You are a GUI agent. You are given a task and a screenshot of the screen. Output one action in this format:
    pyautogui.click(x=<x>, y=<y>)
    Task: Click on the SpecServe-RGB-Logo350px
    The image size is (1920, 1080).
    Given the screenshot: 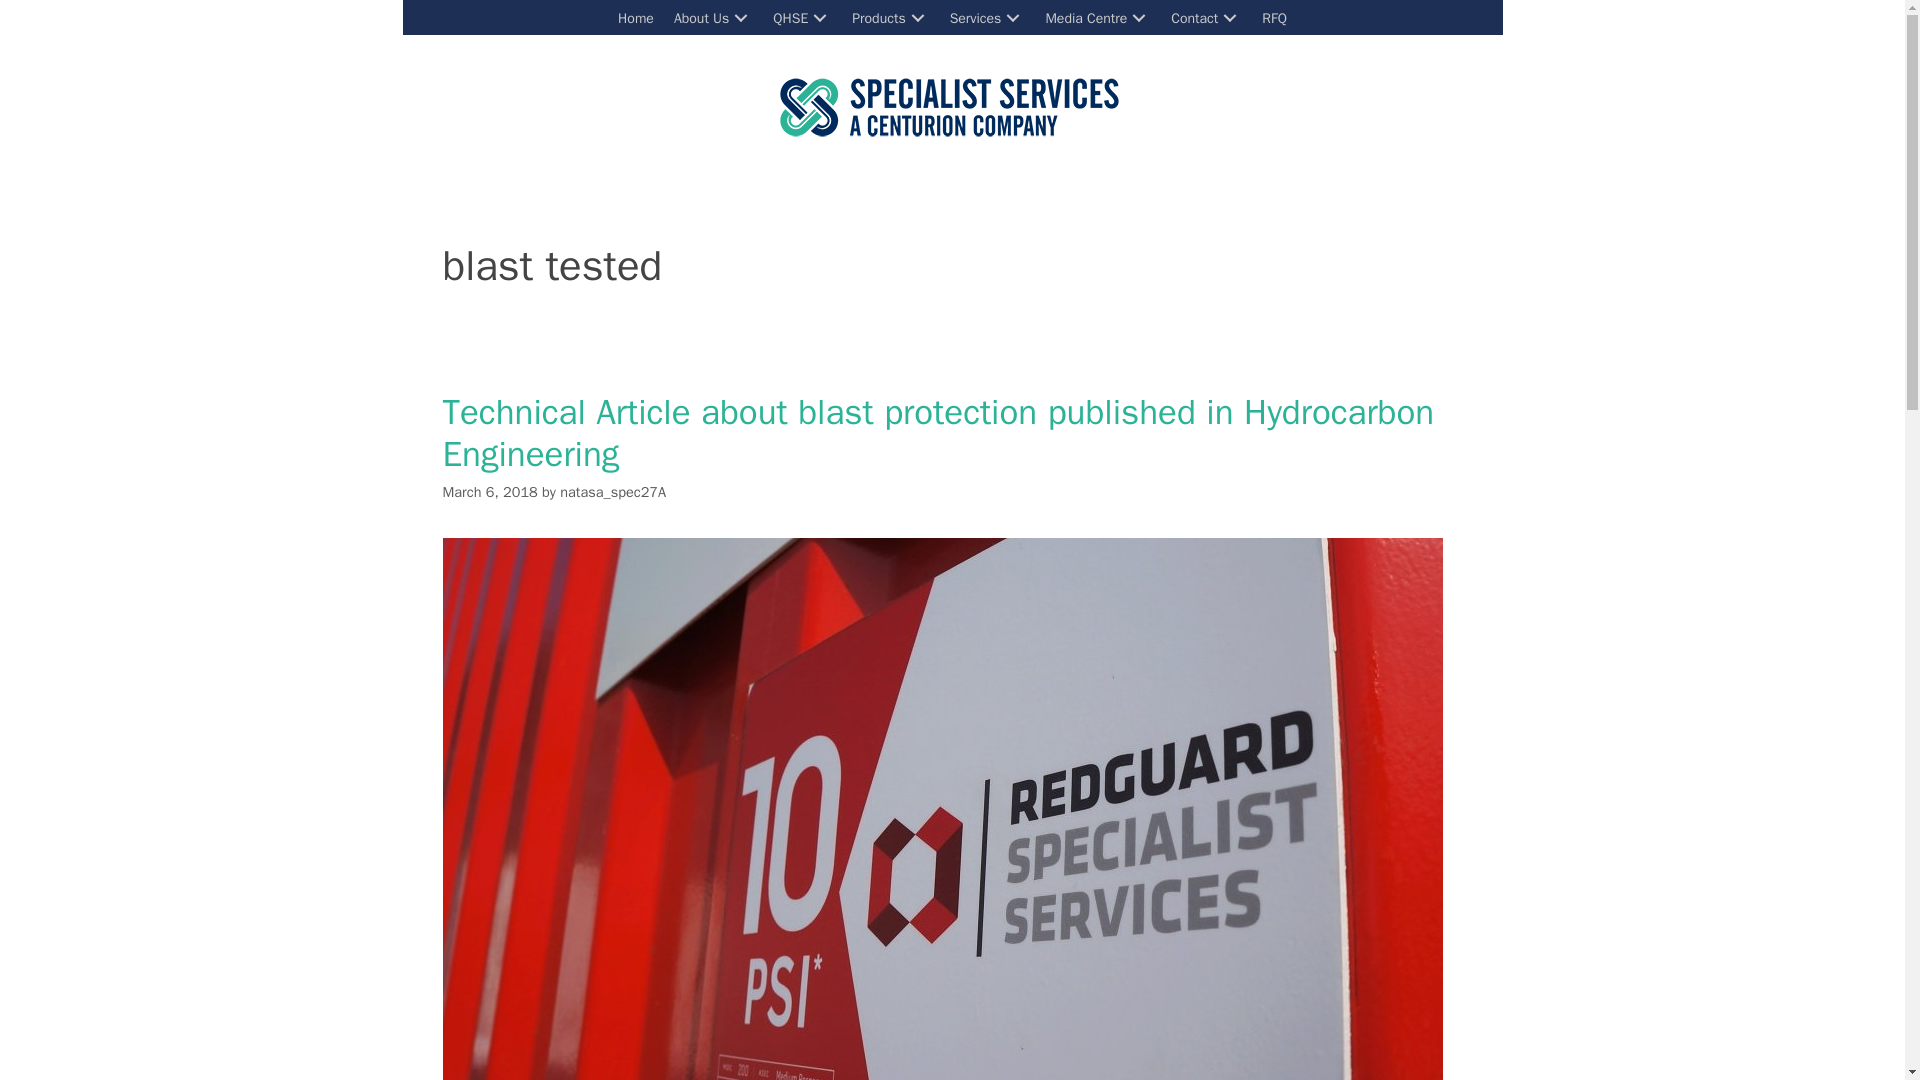 What is the action you would take?
    pyautogui.click(x=952, y=107)
    